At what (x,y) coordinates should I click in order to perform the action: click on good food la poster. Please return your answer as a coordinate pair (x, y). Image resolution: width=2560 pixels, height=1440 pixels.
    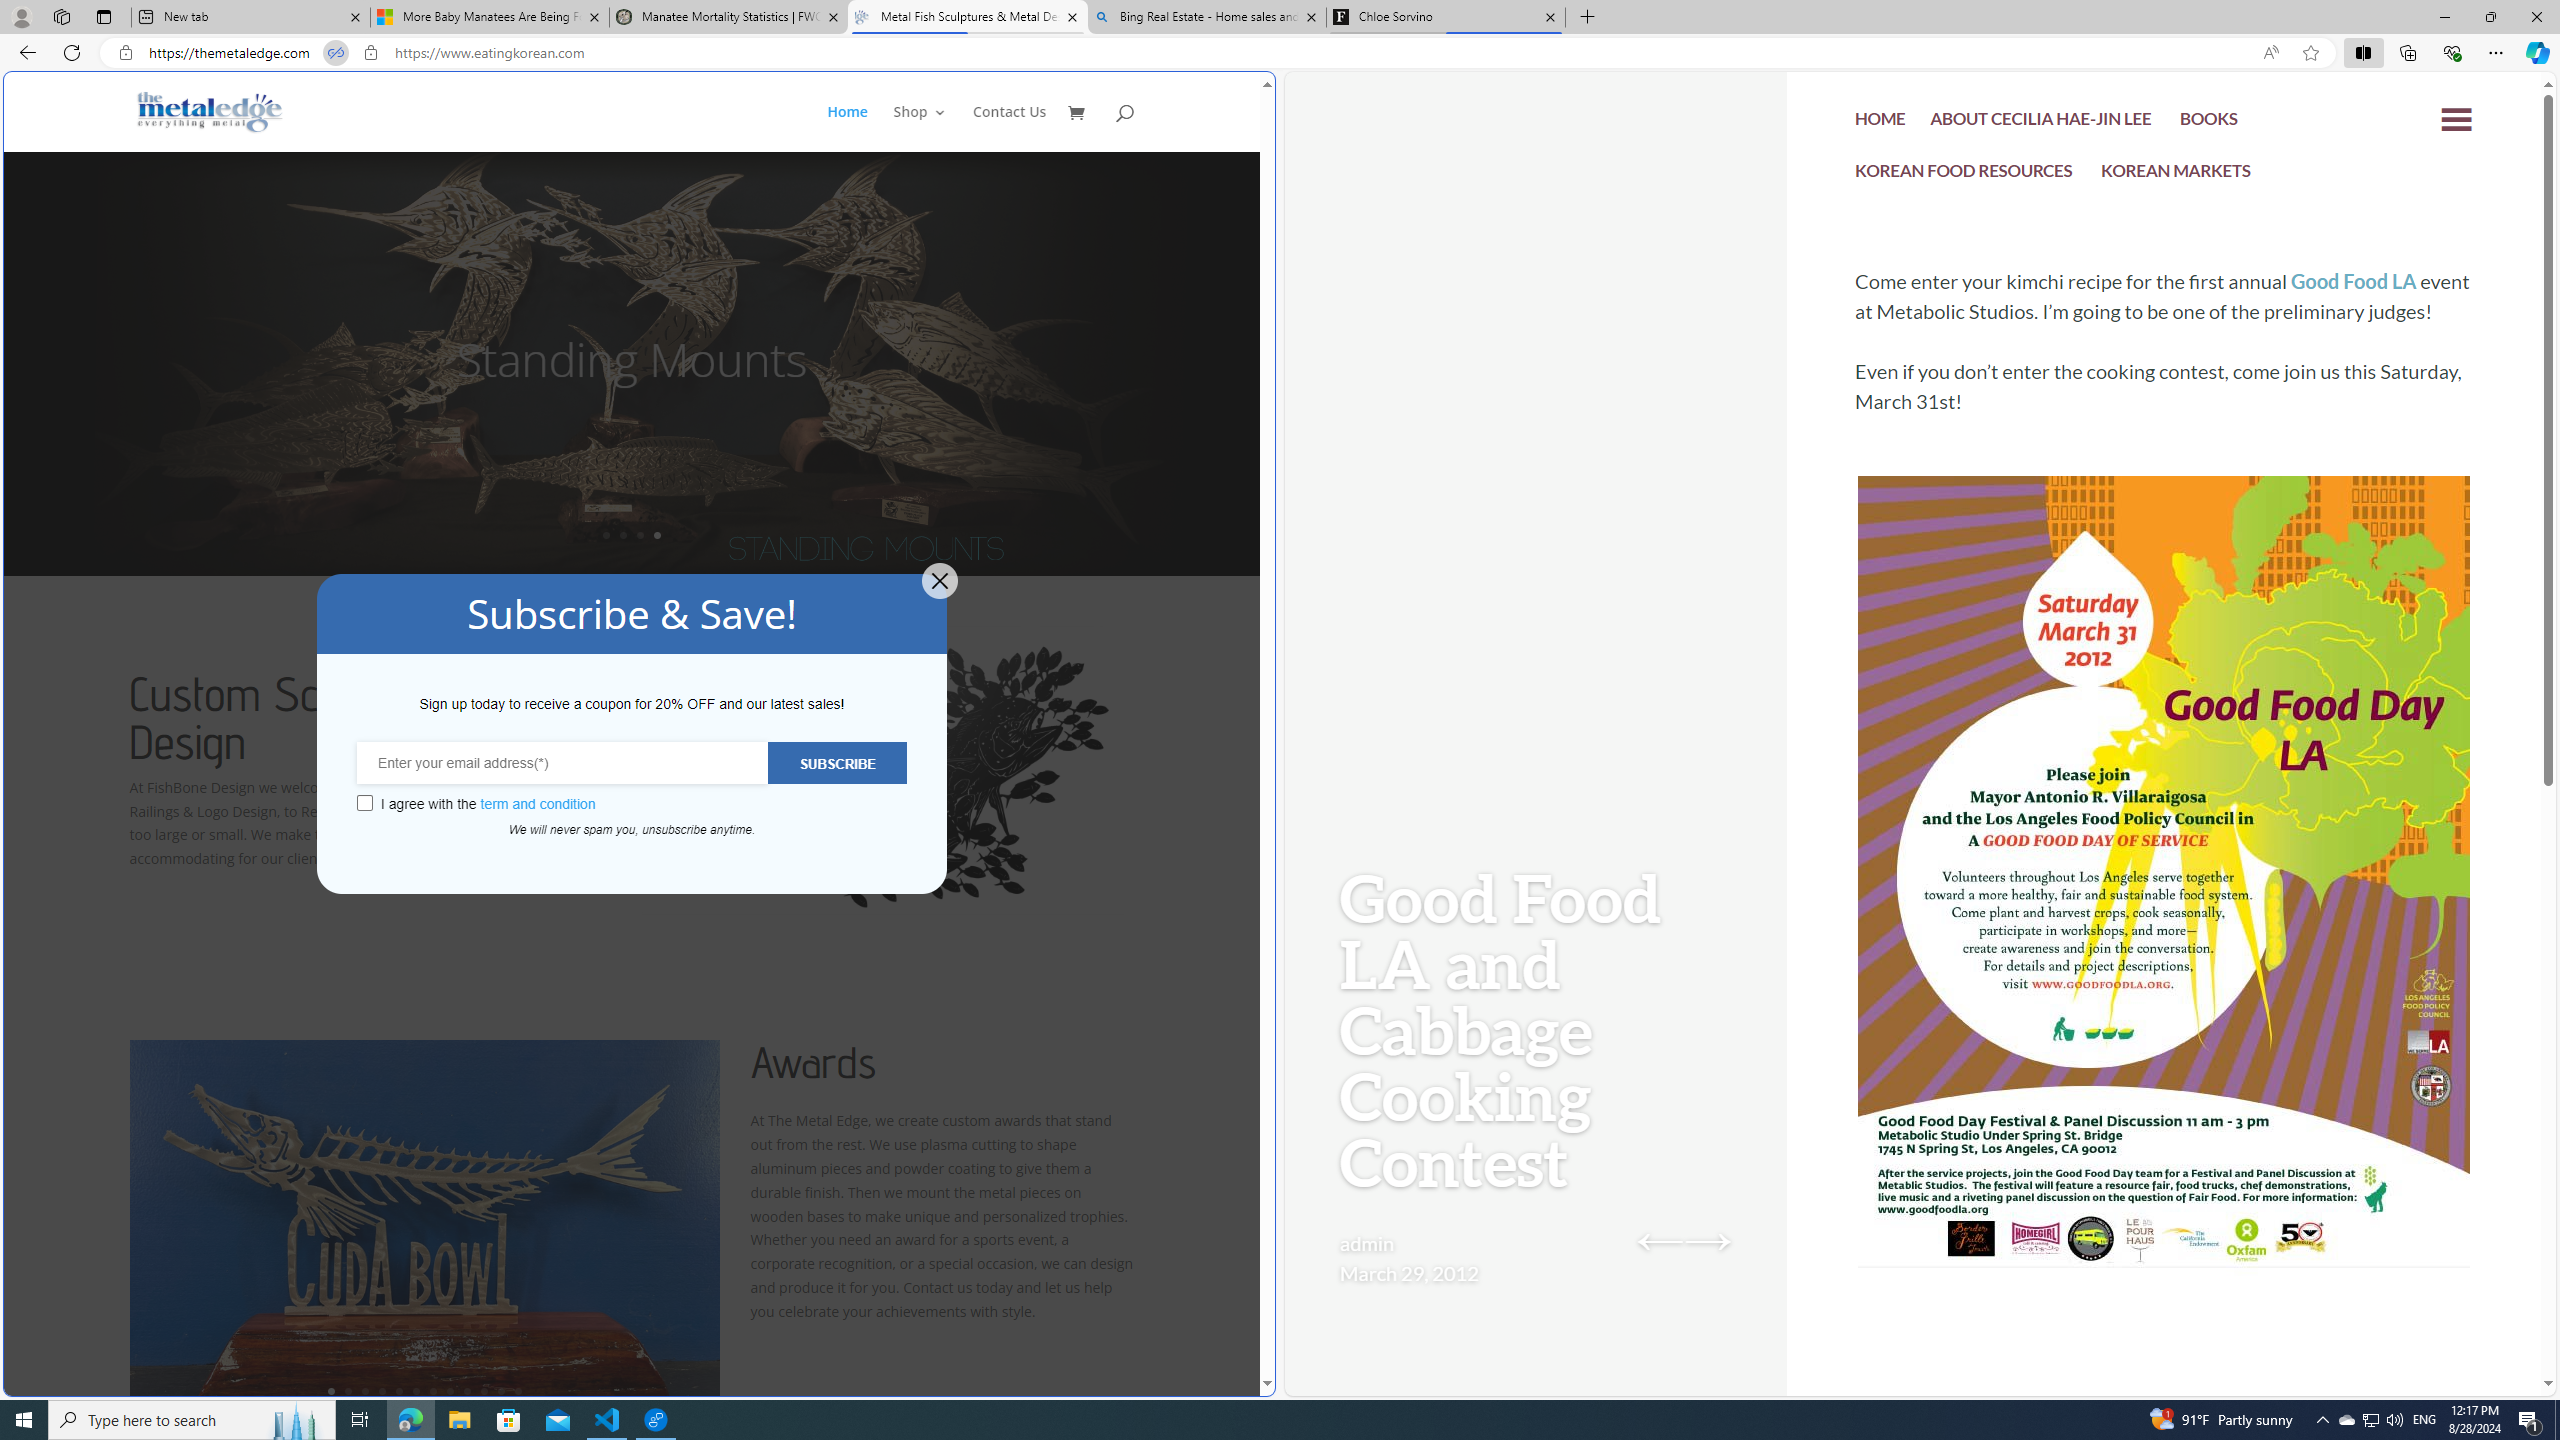
    Looking at the image, I should click on (2164, 932).